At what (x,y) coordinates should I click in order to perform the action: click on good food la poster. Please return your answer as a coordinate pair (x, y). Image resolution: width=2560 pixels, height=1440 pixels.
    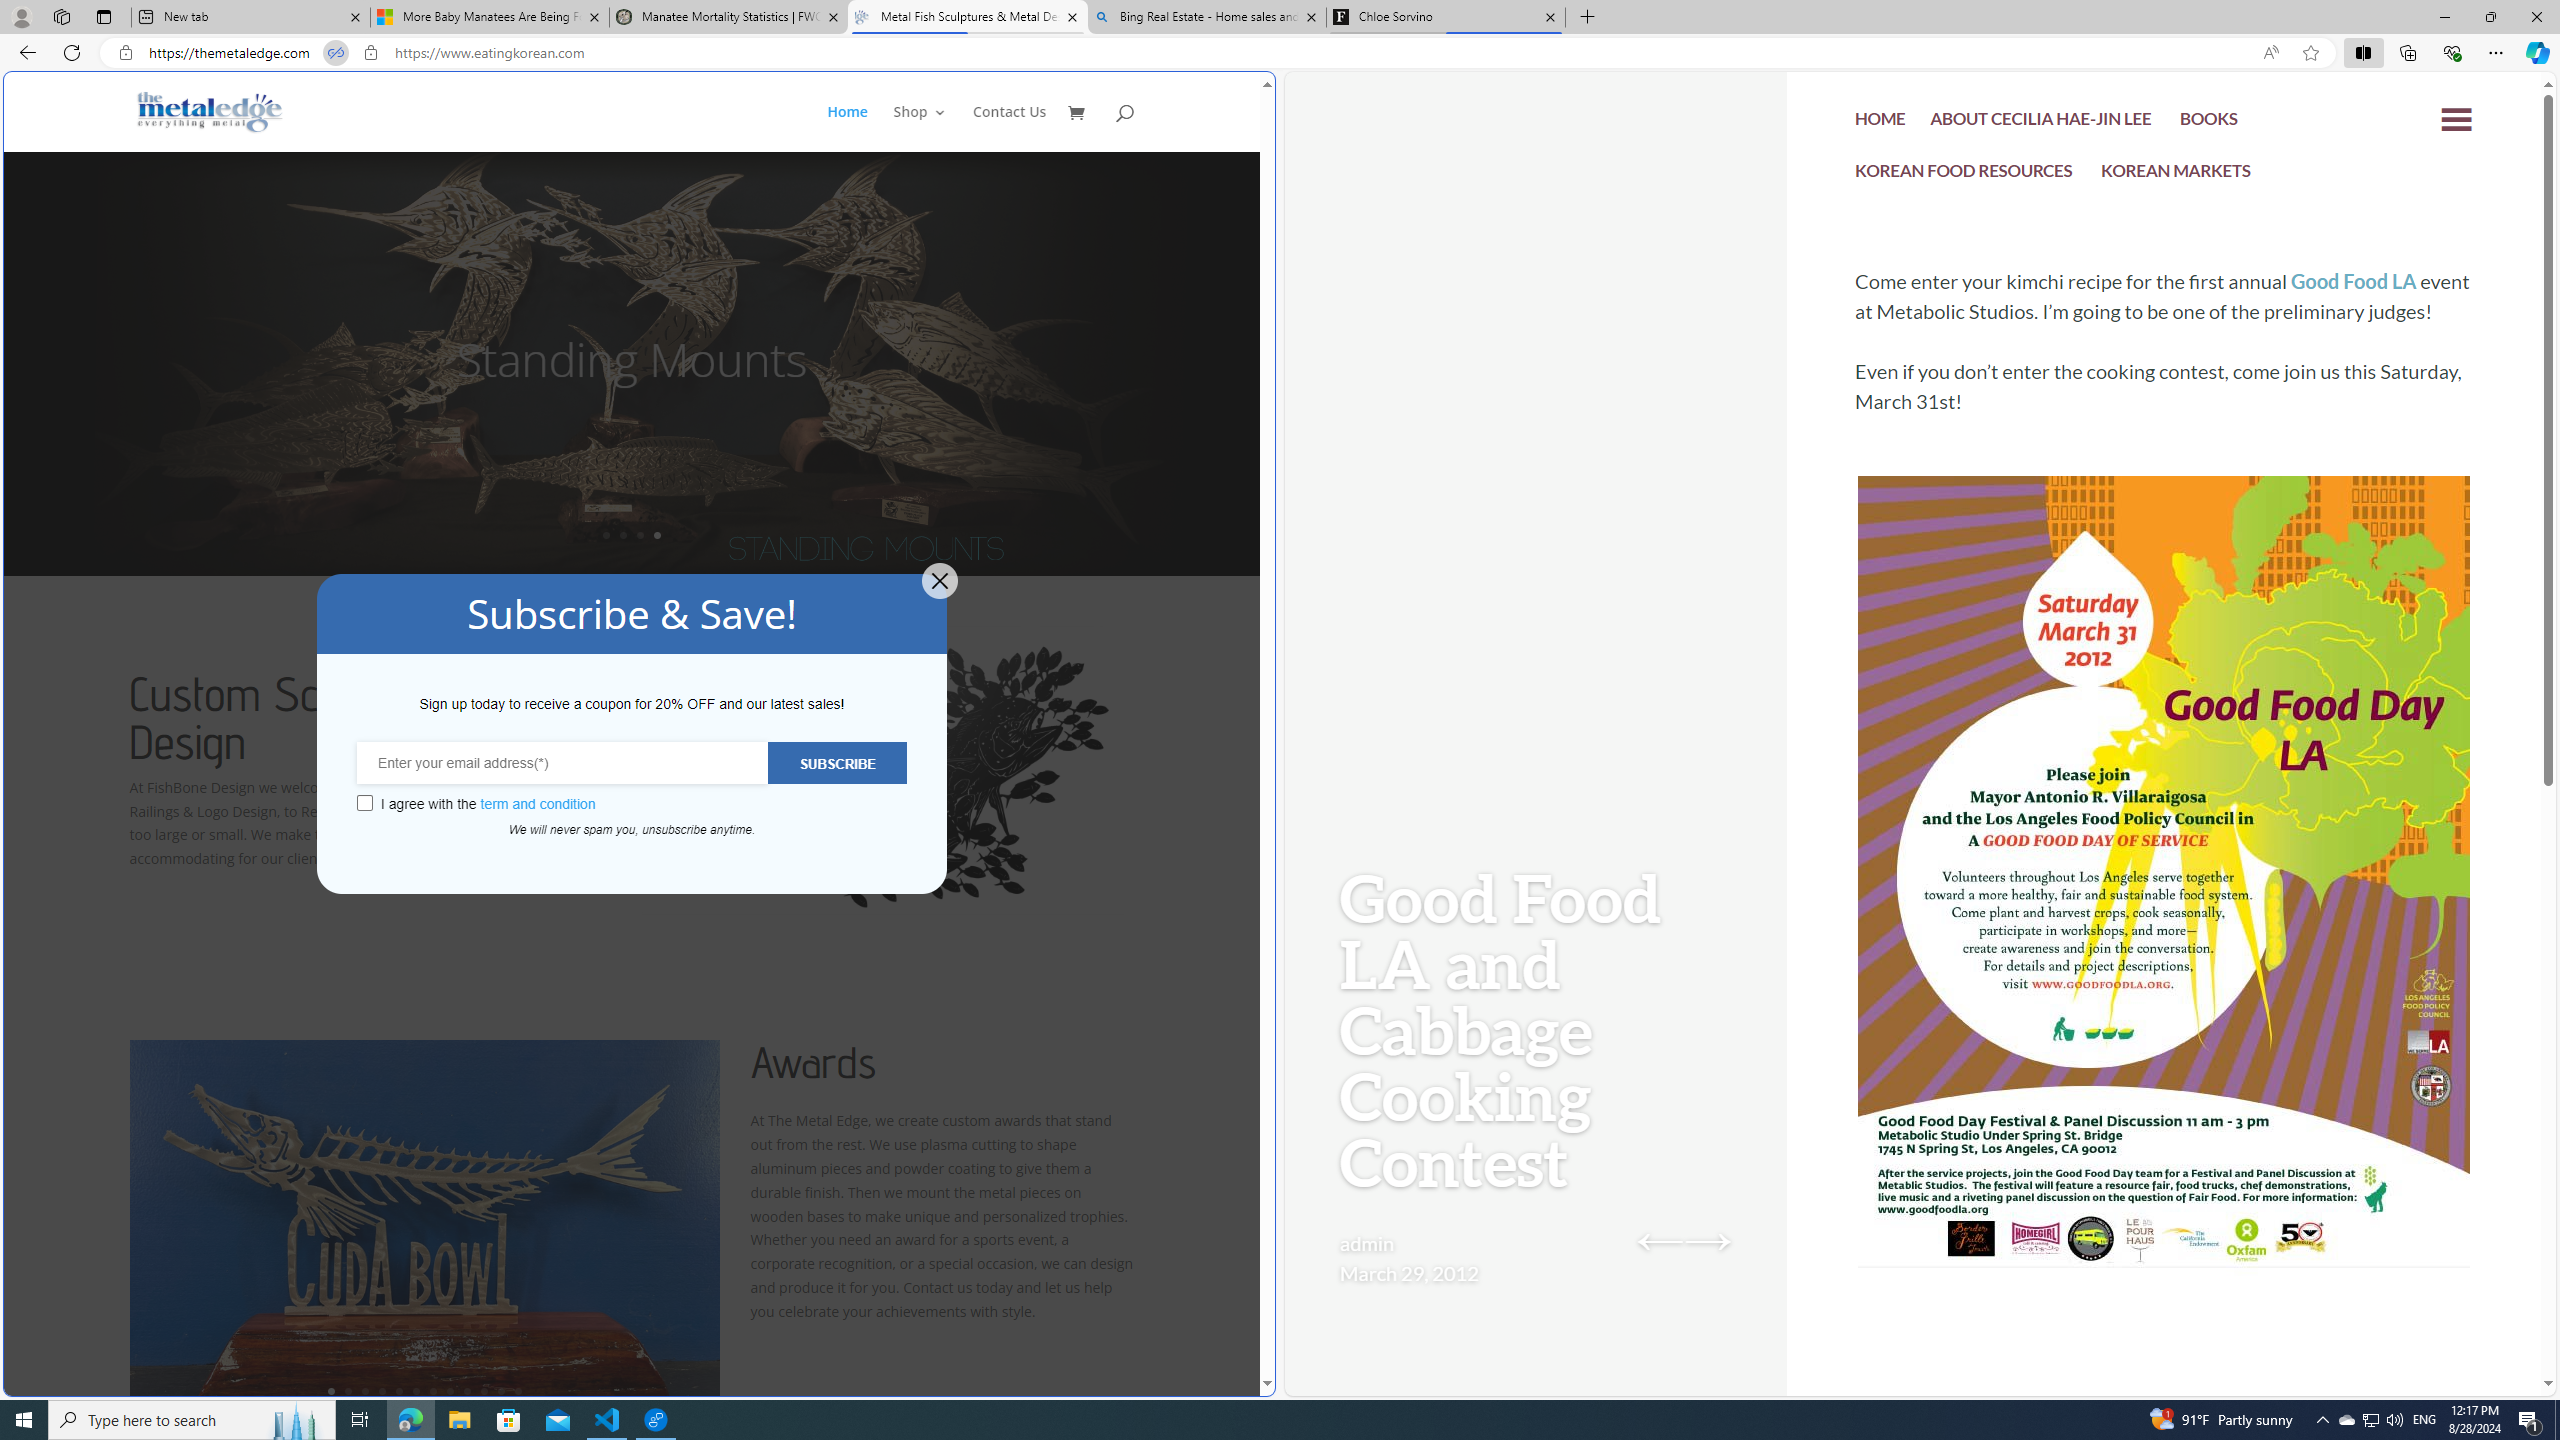
    Looking at the image, I should click on (2164, 932).